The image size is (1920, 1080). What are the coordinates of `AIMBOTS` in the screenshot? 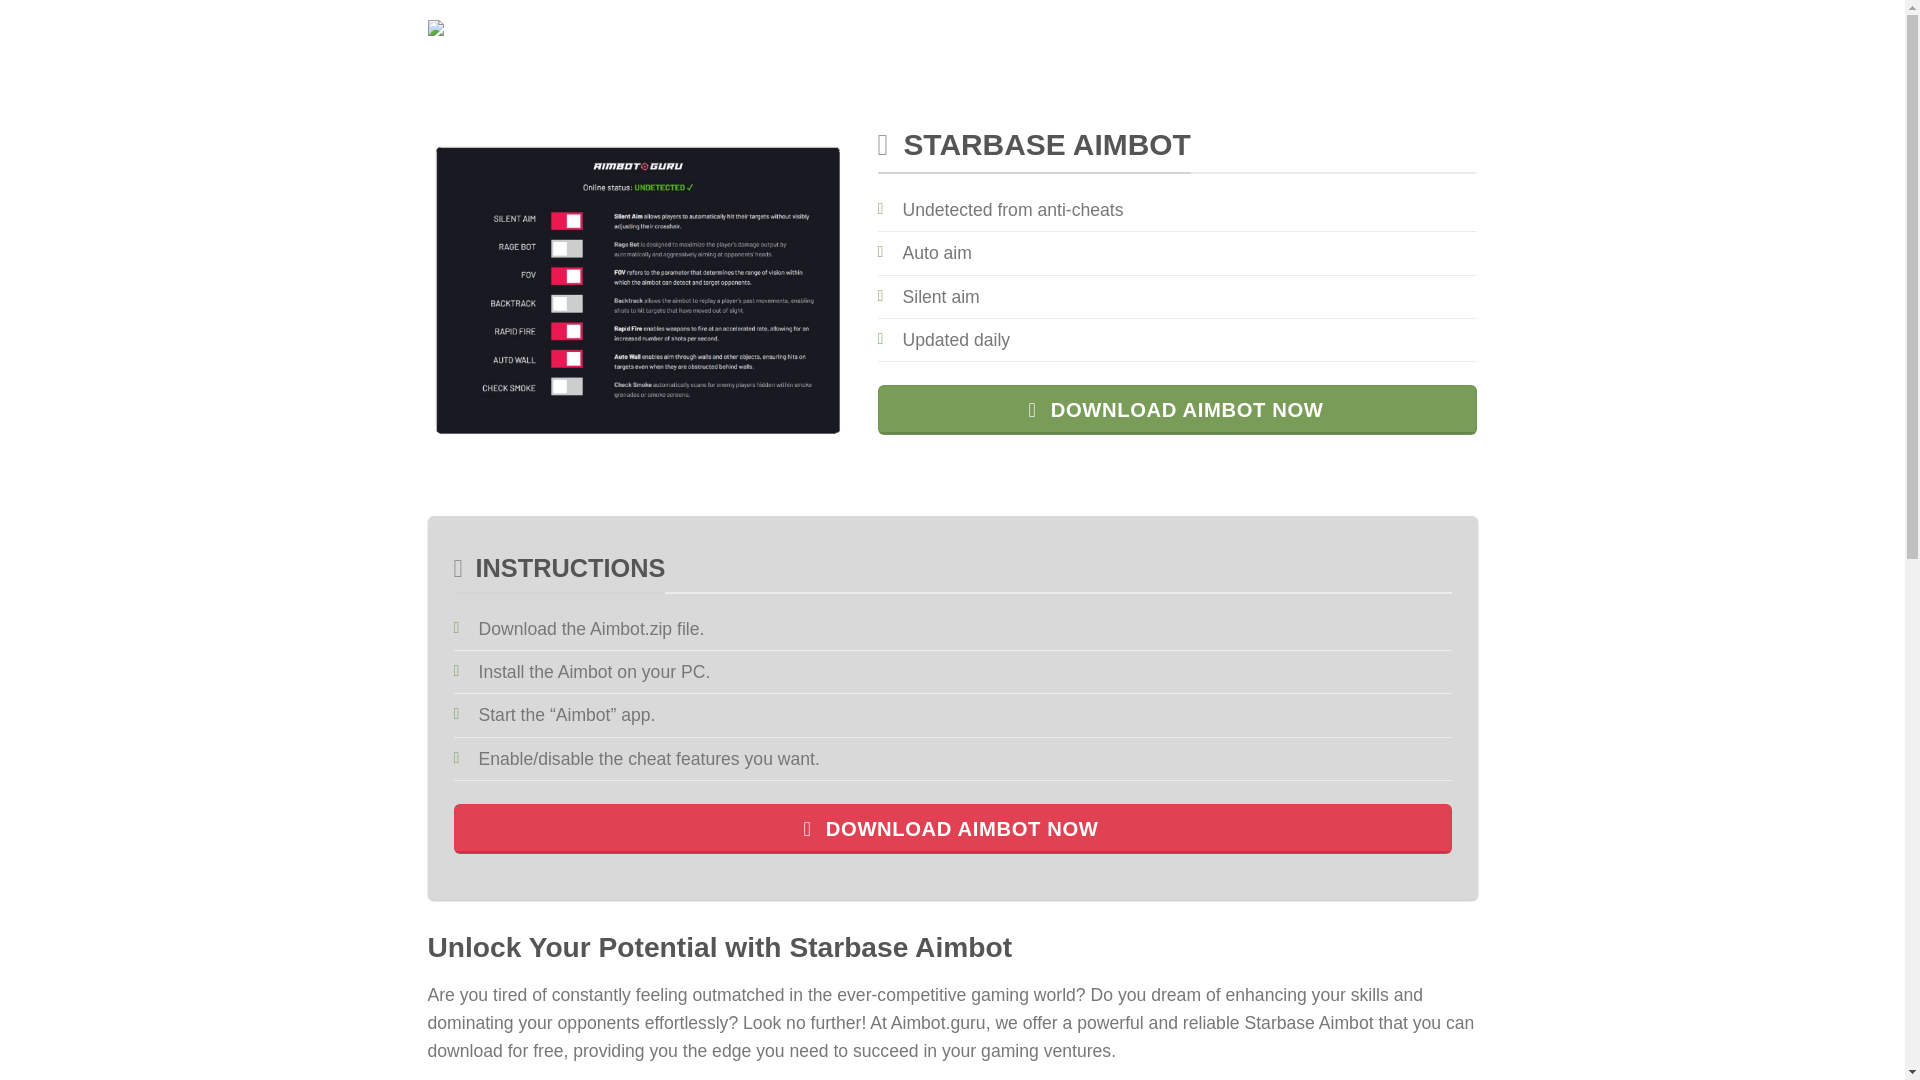 It's located at (720, 33).